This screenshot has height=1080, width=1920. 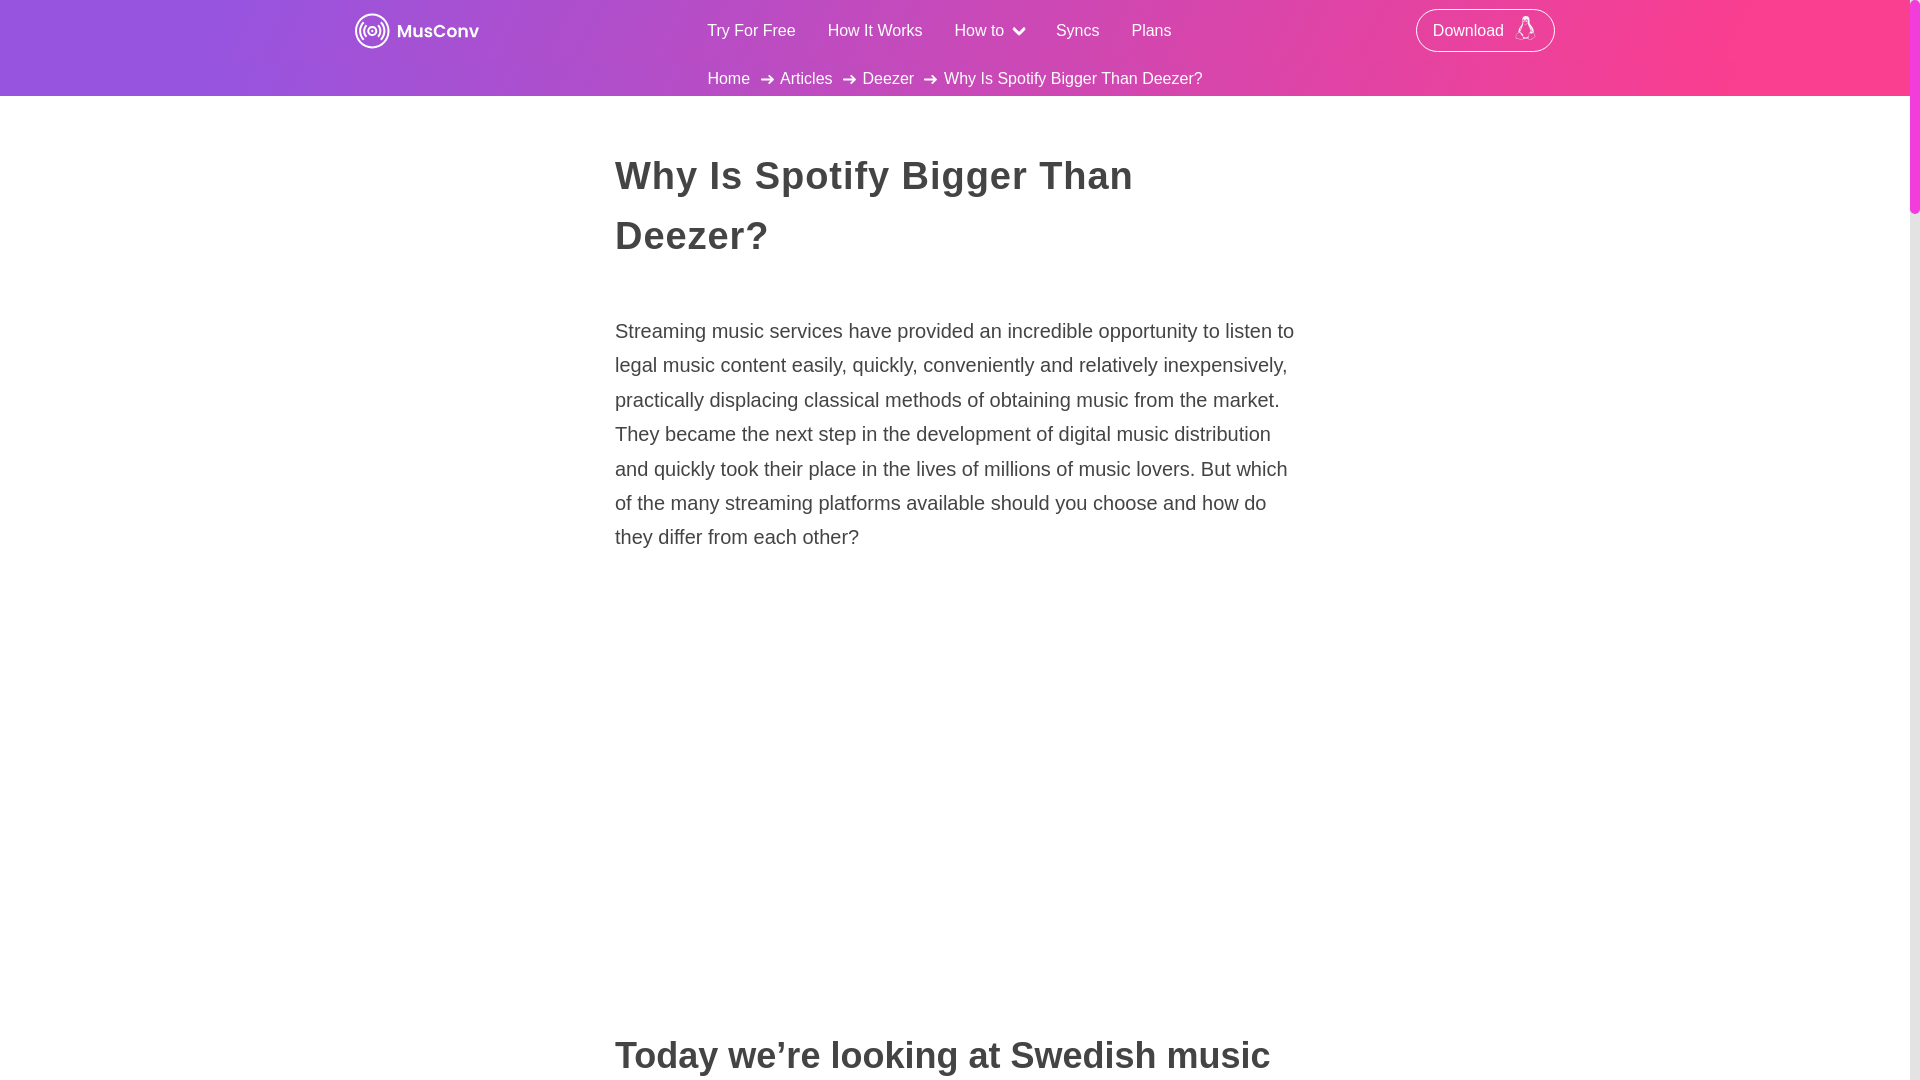 I want to click on Try For Free, so click(x=750, y=30).